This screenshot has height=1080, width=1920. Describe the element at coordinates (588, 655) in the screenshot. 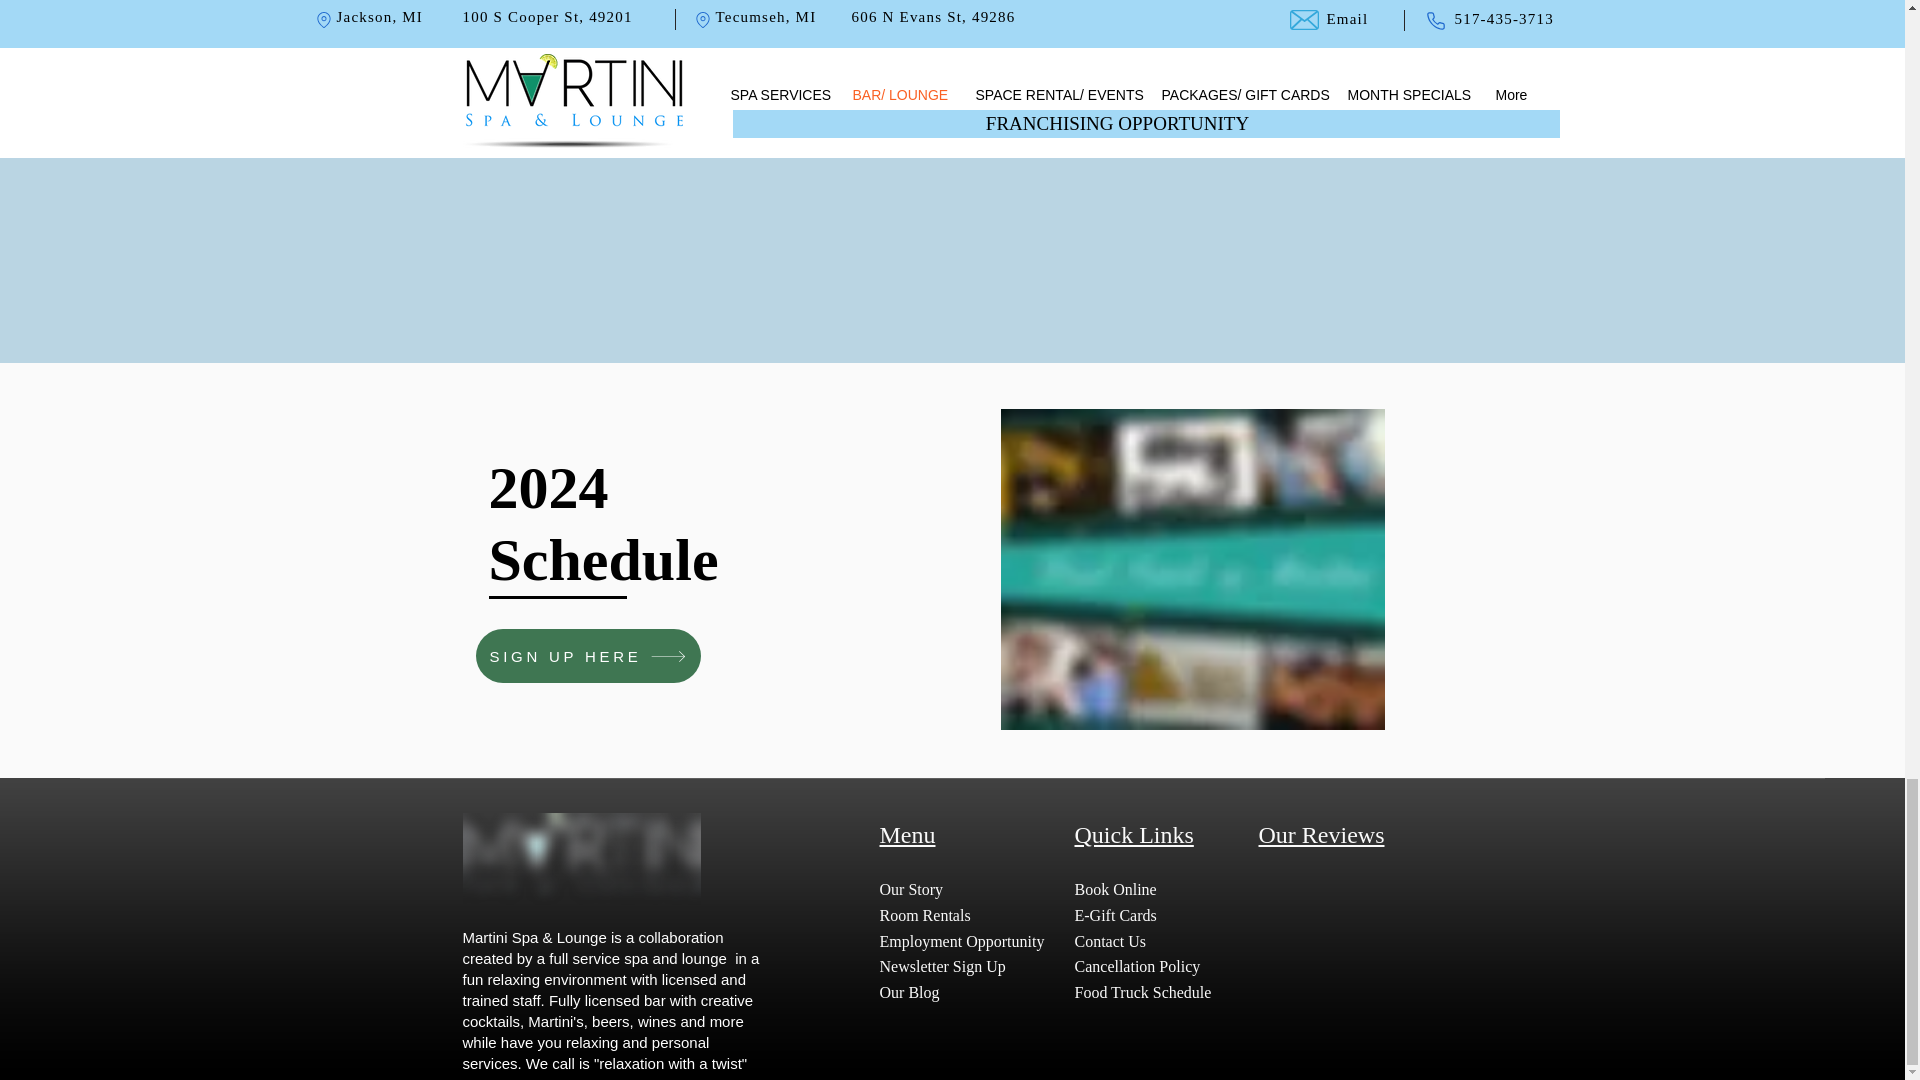

I see `SIGN UP HERE` at that location.